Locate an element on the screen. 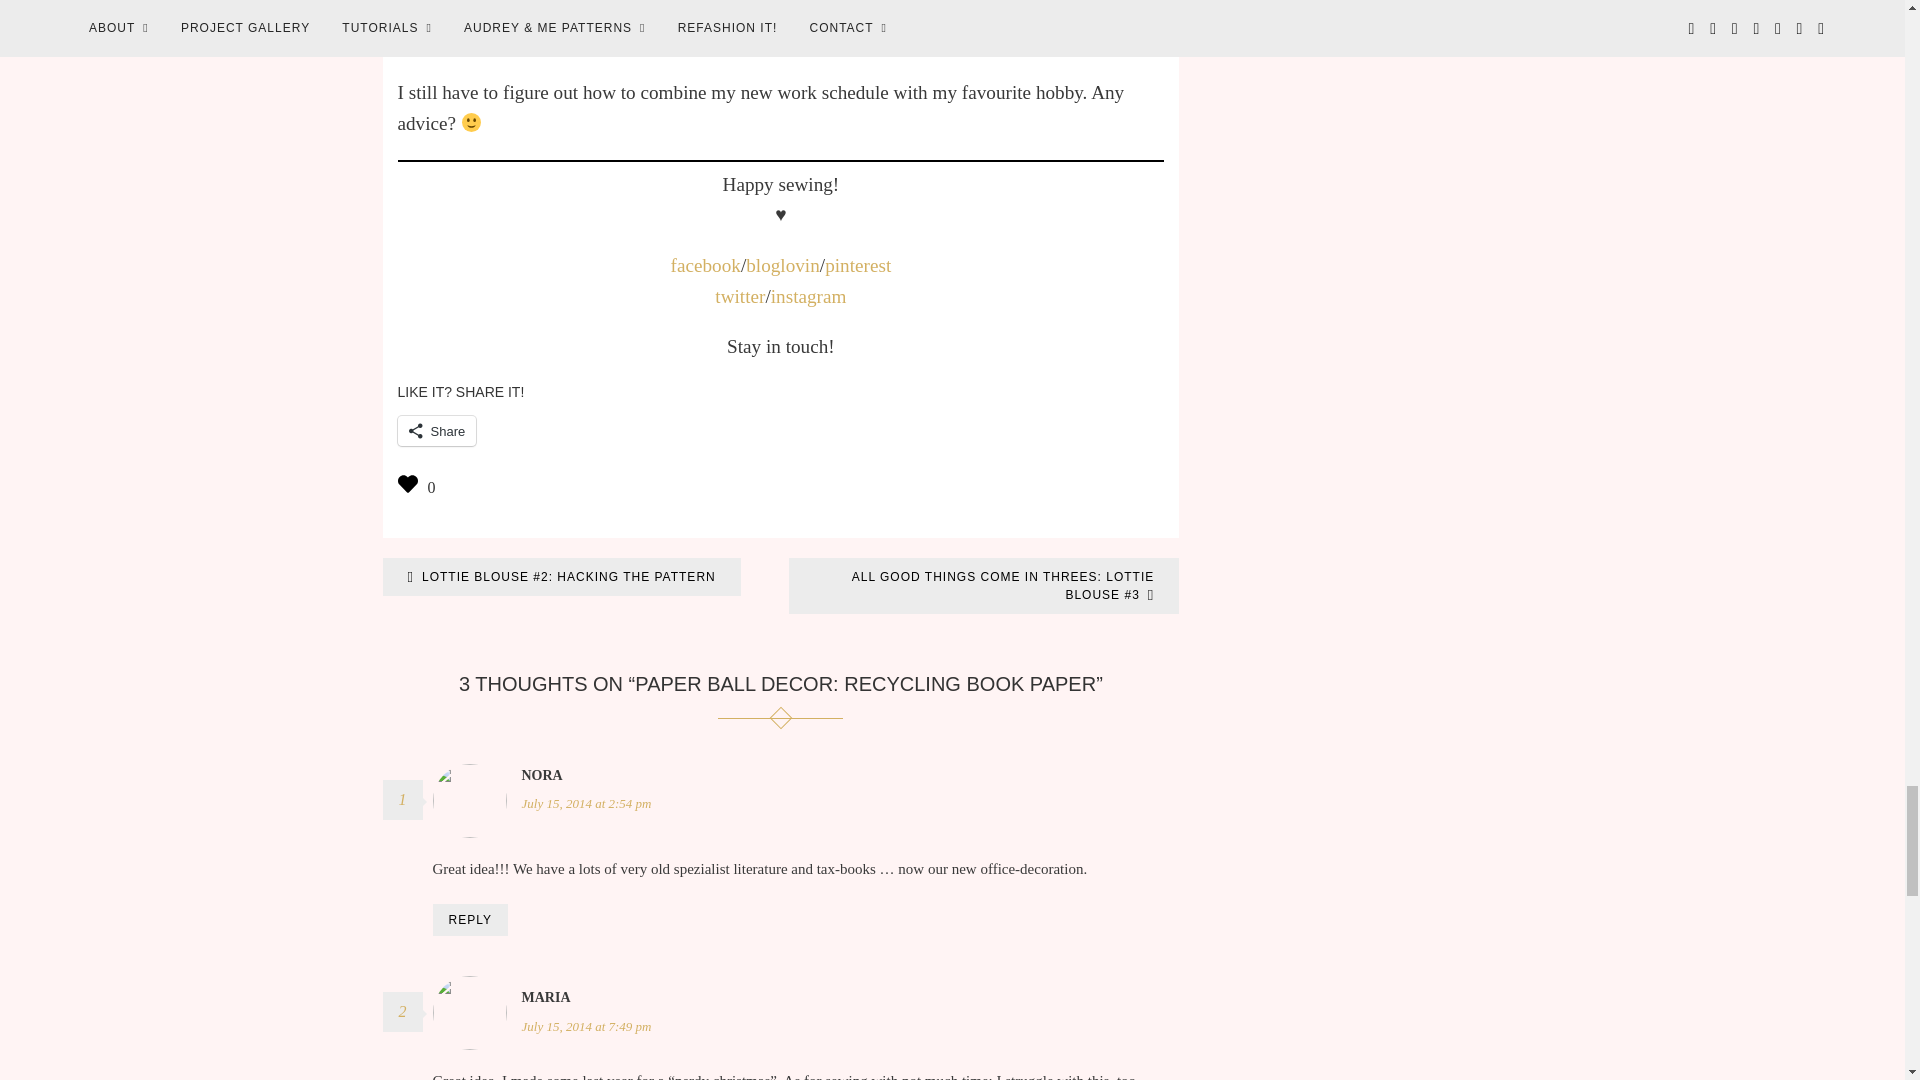  bloglovin page is located at coordinates (782, 265).